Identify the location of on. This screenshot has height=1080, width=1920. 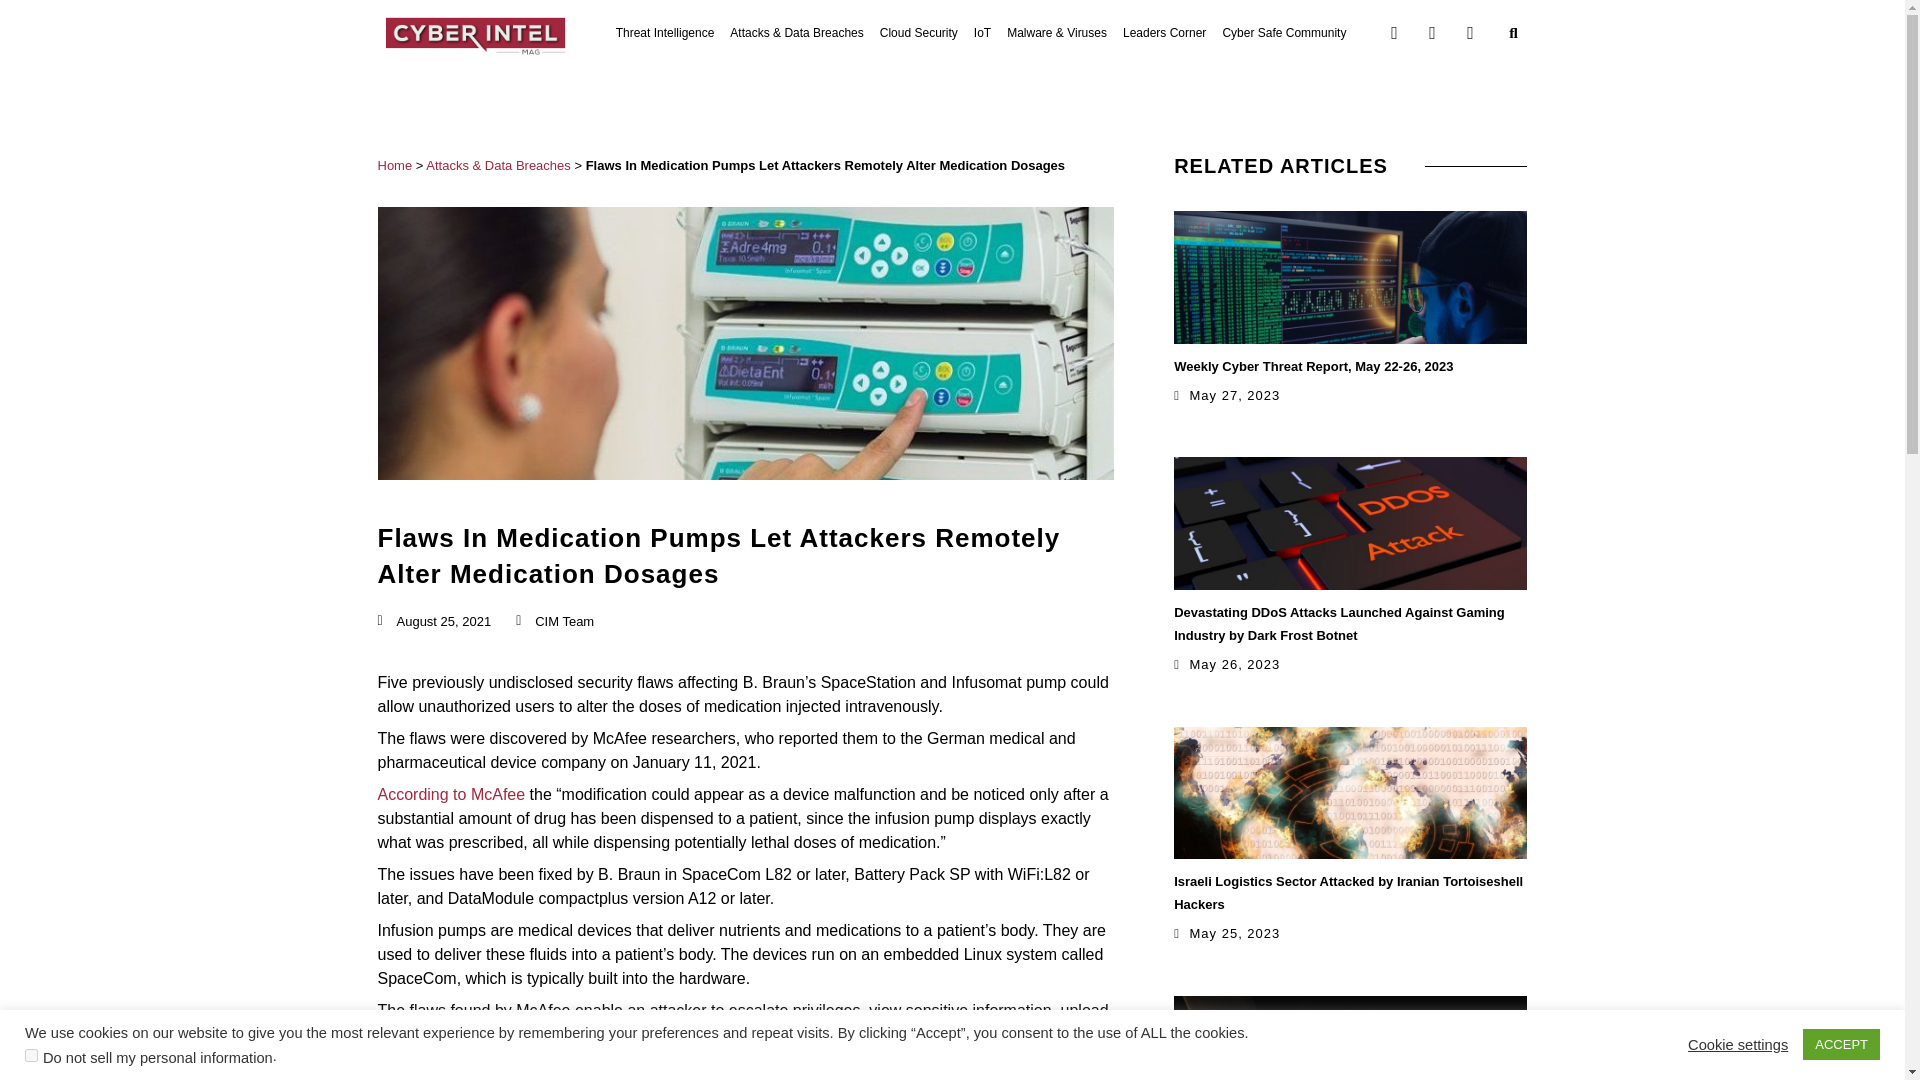
(31, 1054).